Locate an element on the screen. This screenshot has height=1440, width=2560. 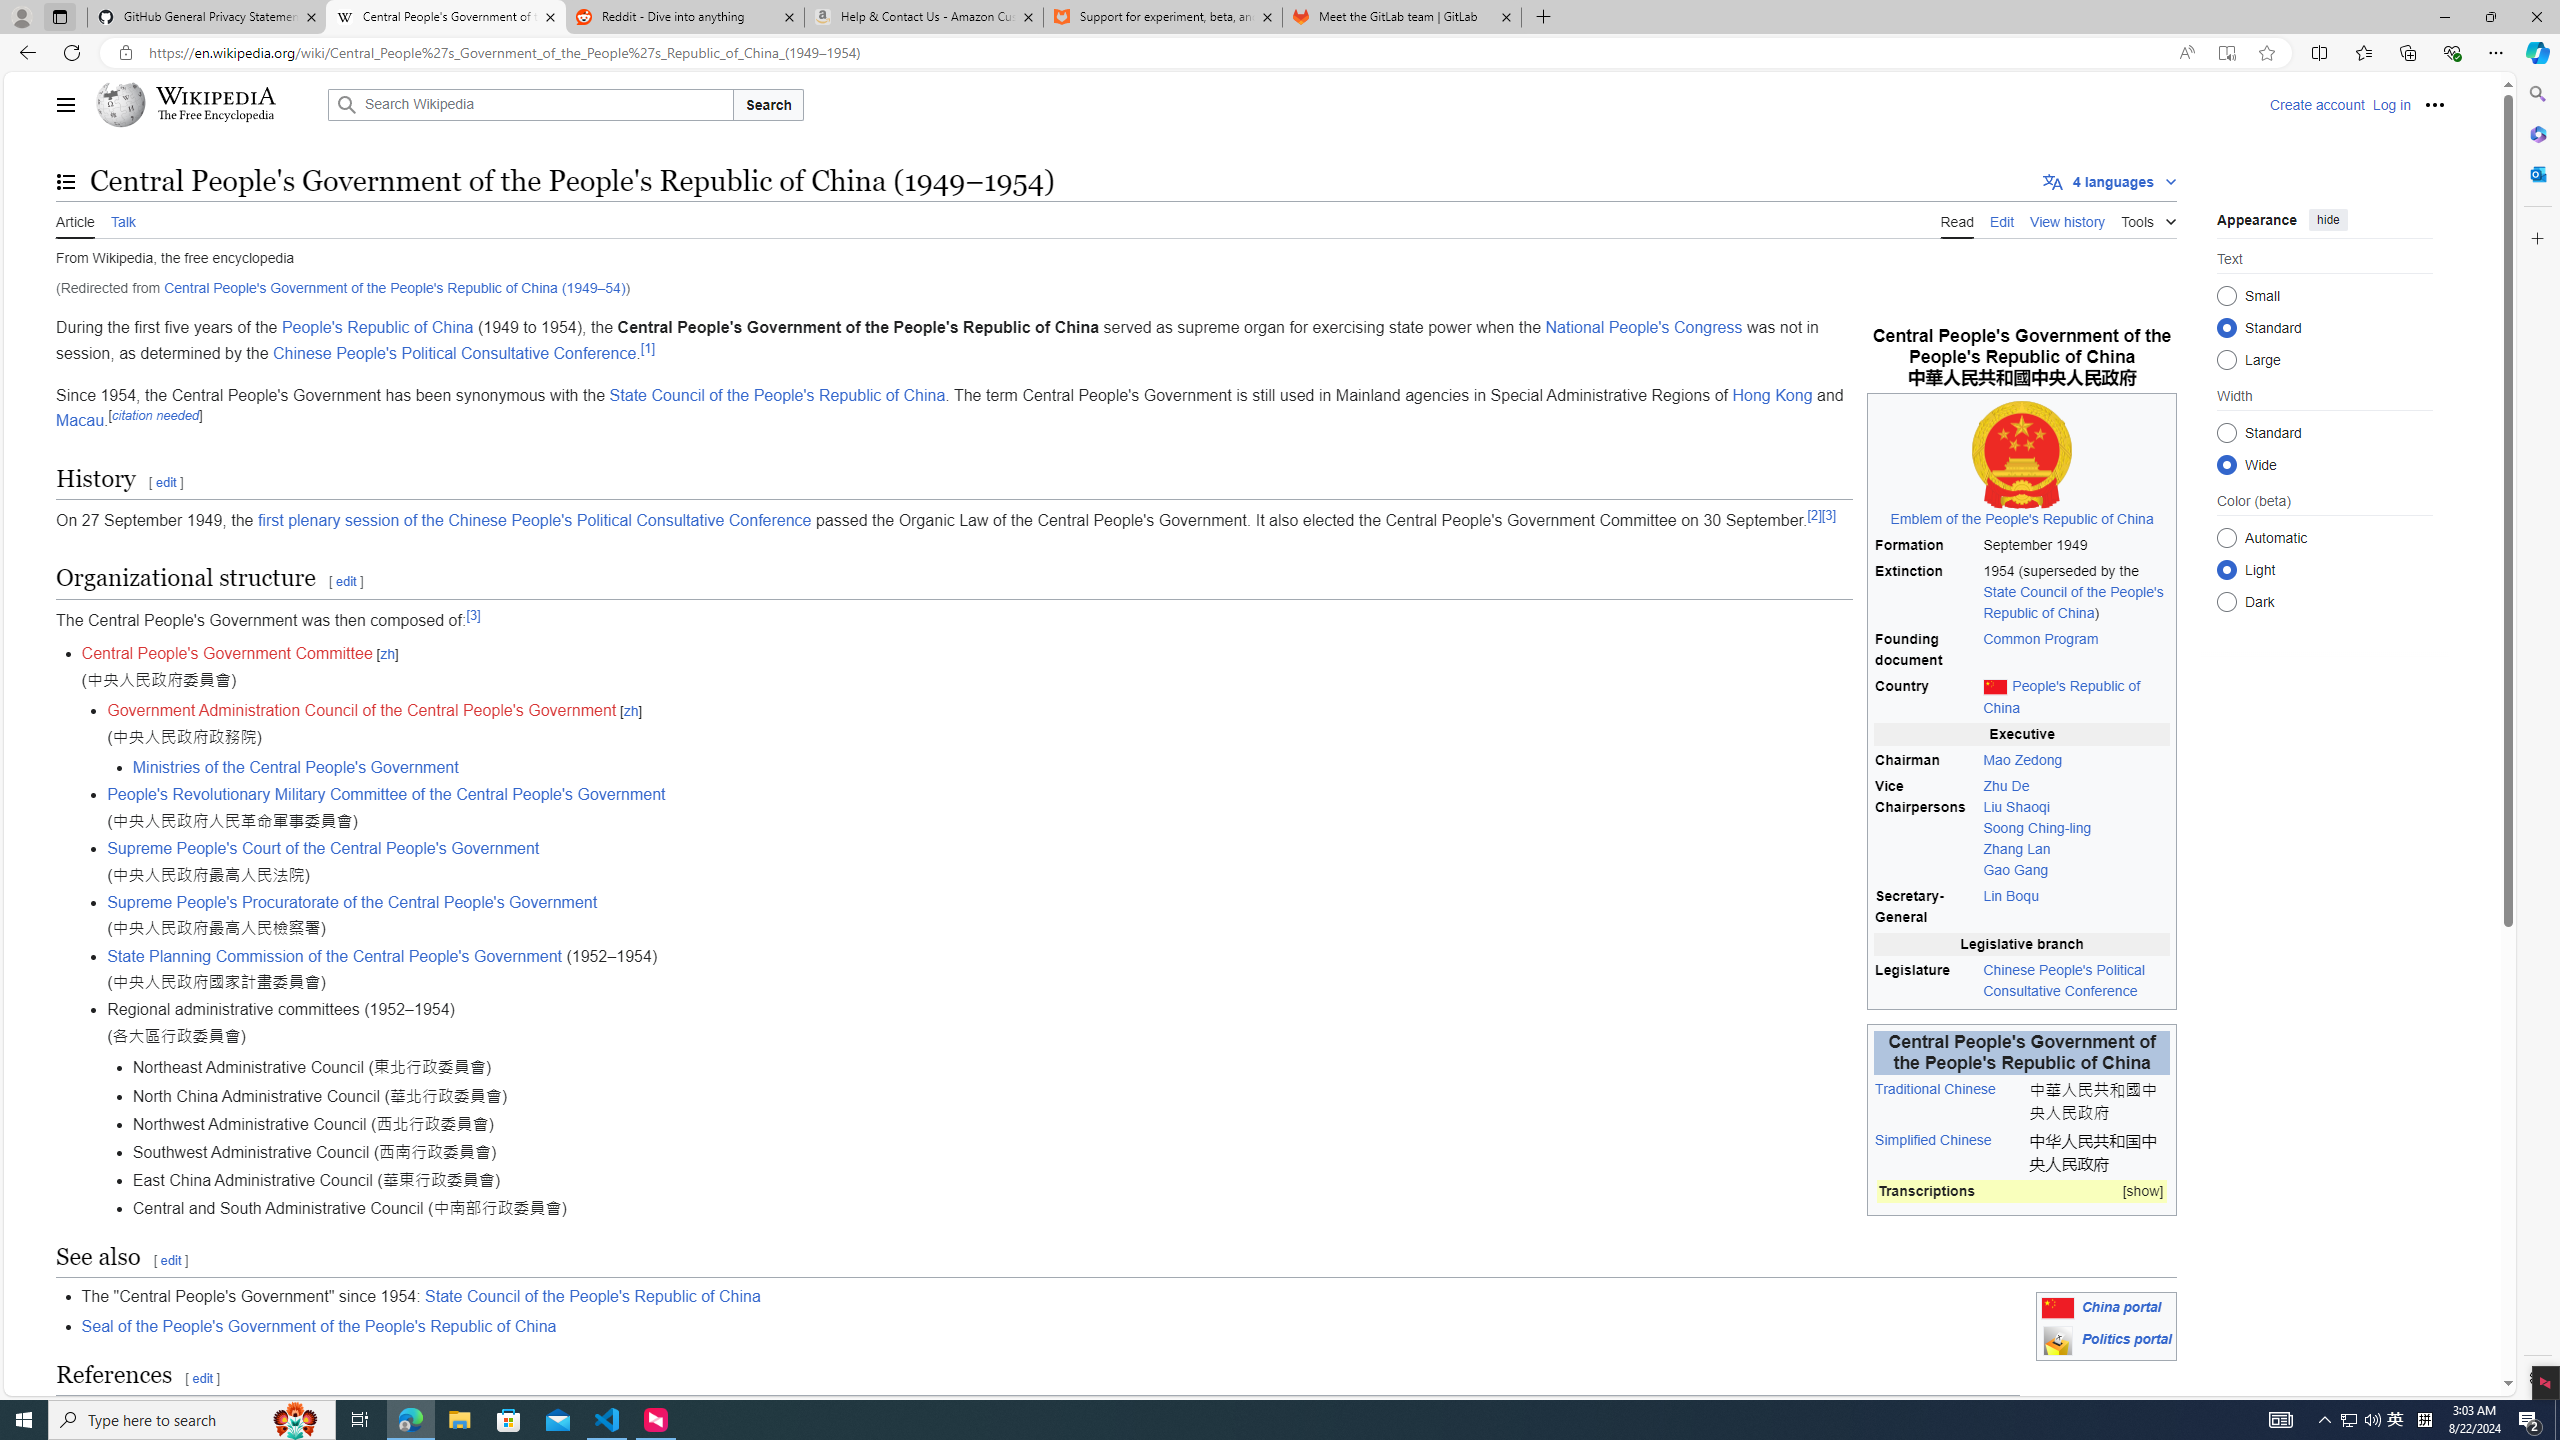
Ministries of the Central People's Government is located at coordinates (296, 768).